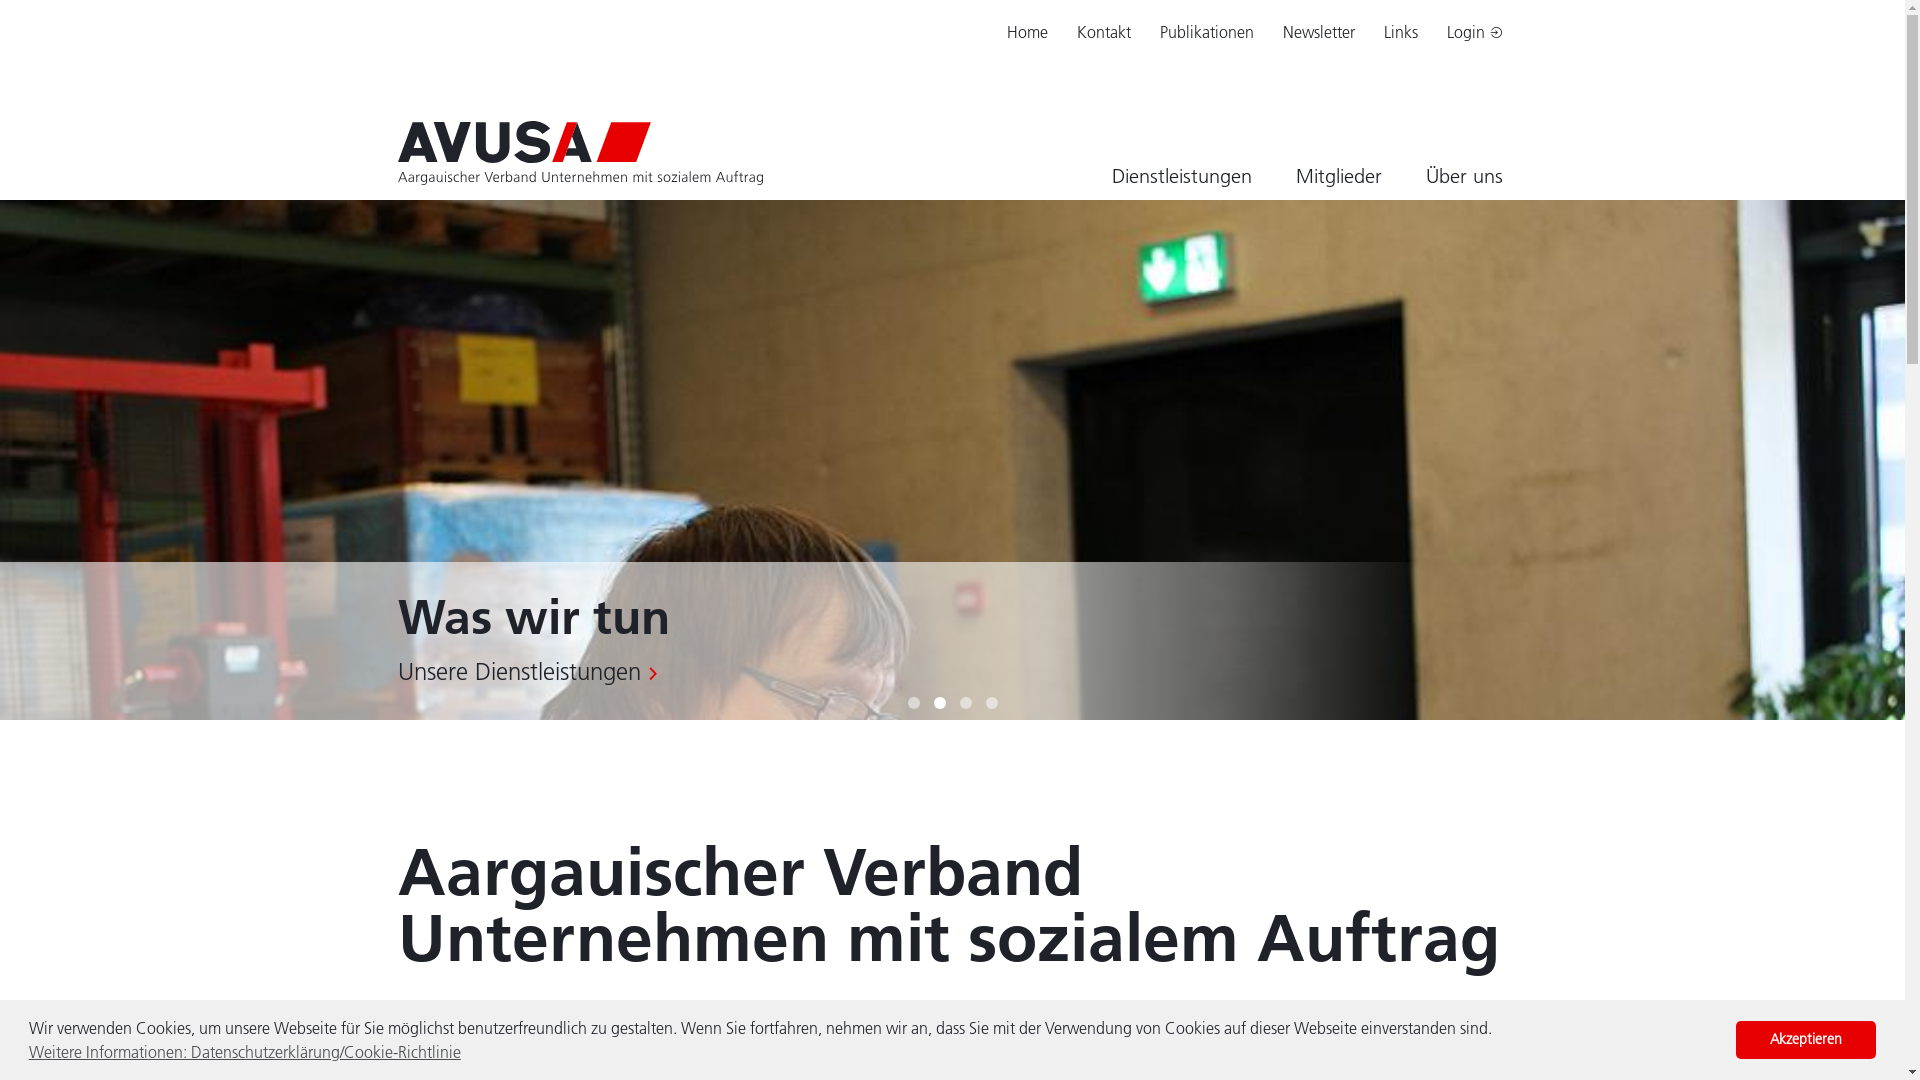  What do you see at coordinates (1806, 1040) in the screenshot?
I see `Akzeptieren` at bounding box center [1806, 1040].